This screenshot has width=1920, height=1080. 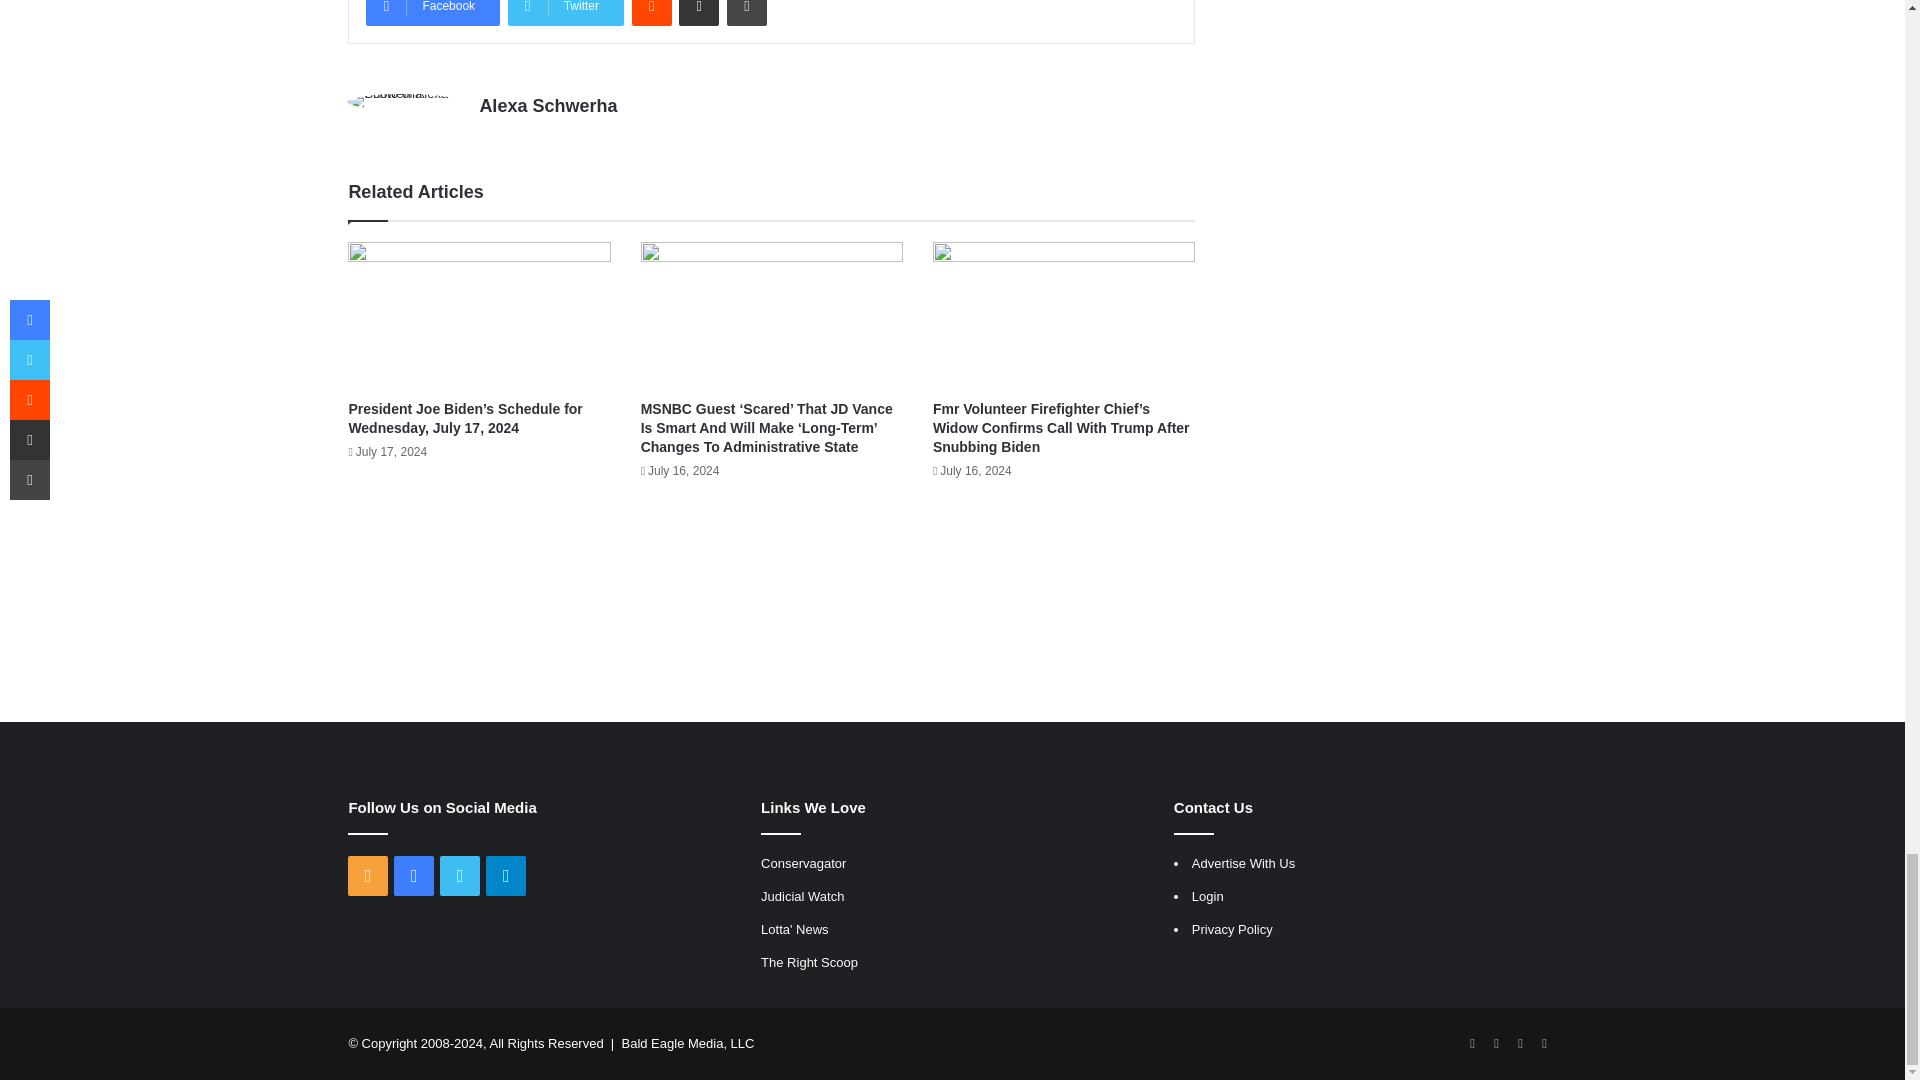 What do you see at coordinates (566, 12) in the screenshot?
I see `Twitter` at bounding box center [566, 12].